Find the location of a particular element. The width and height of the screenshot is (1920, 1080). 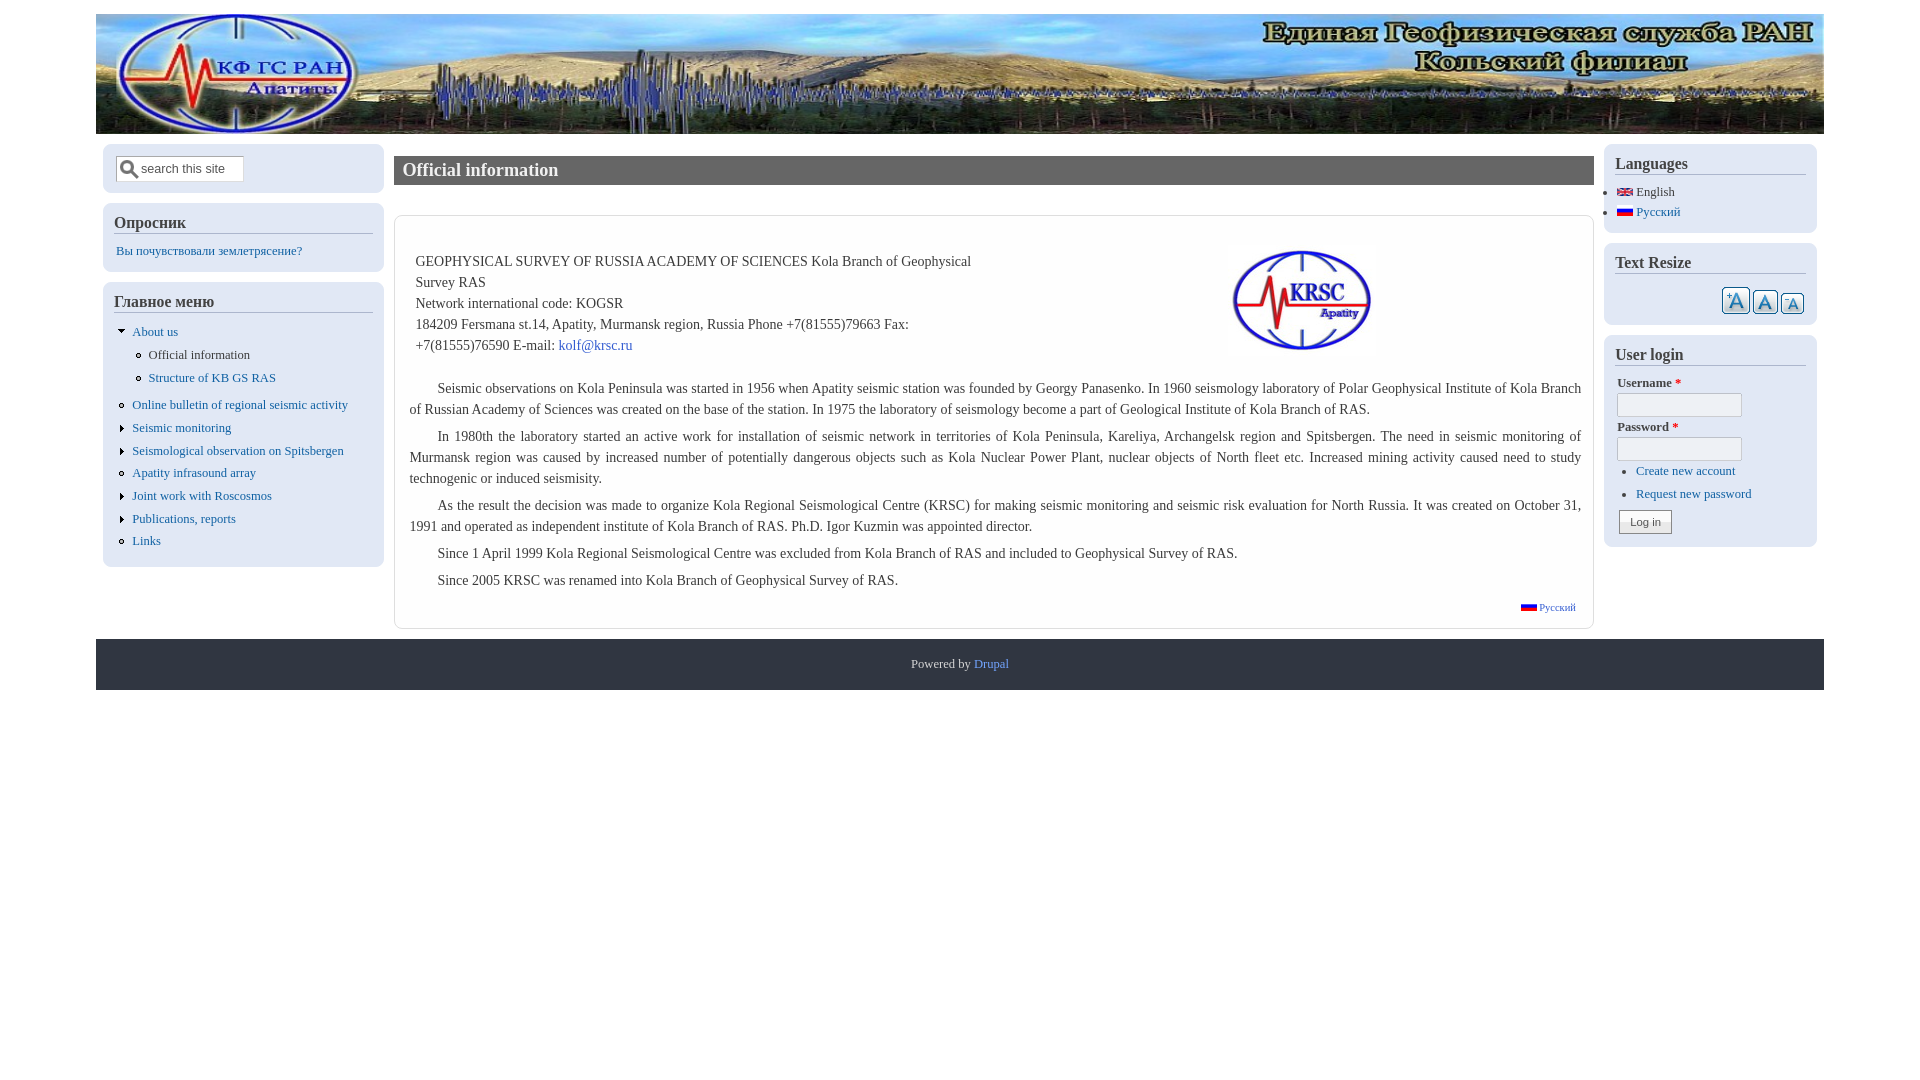

Links is located at coordinates (146, 540).